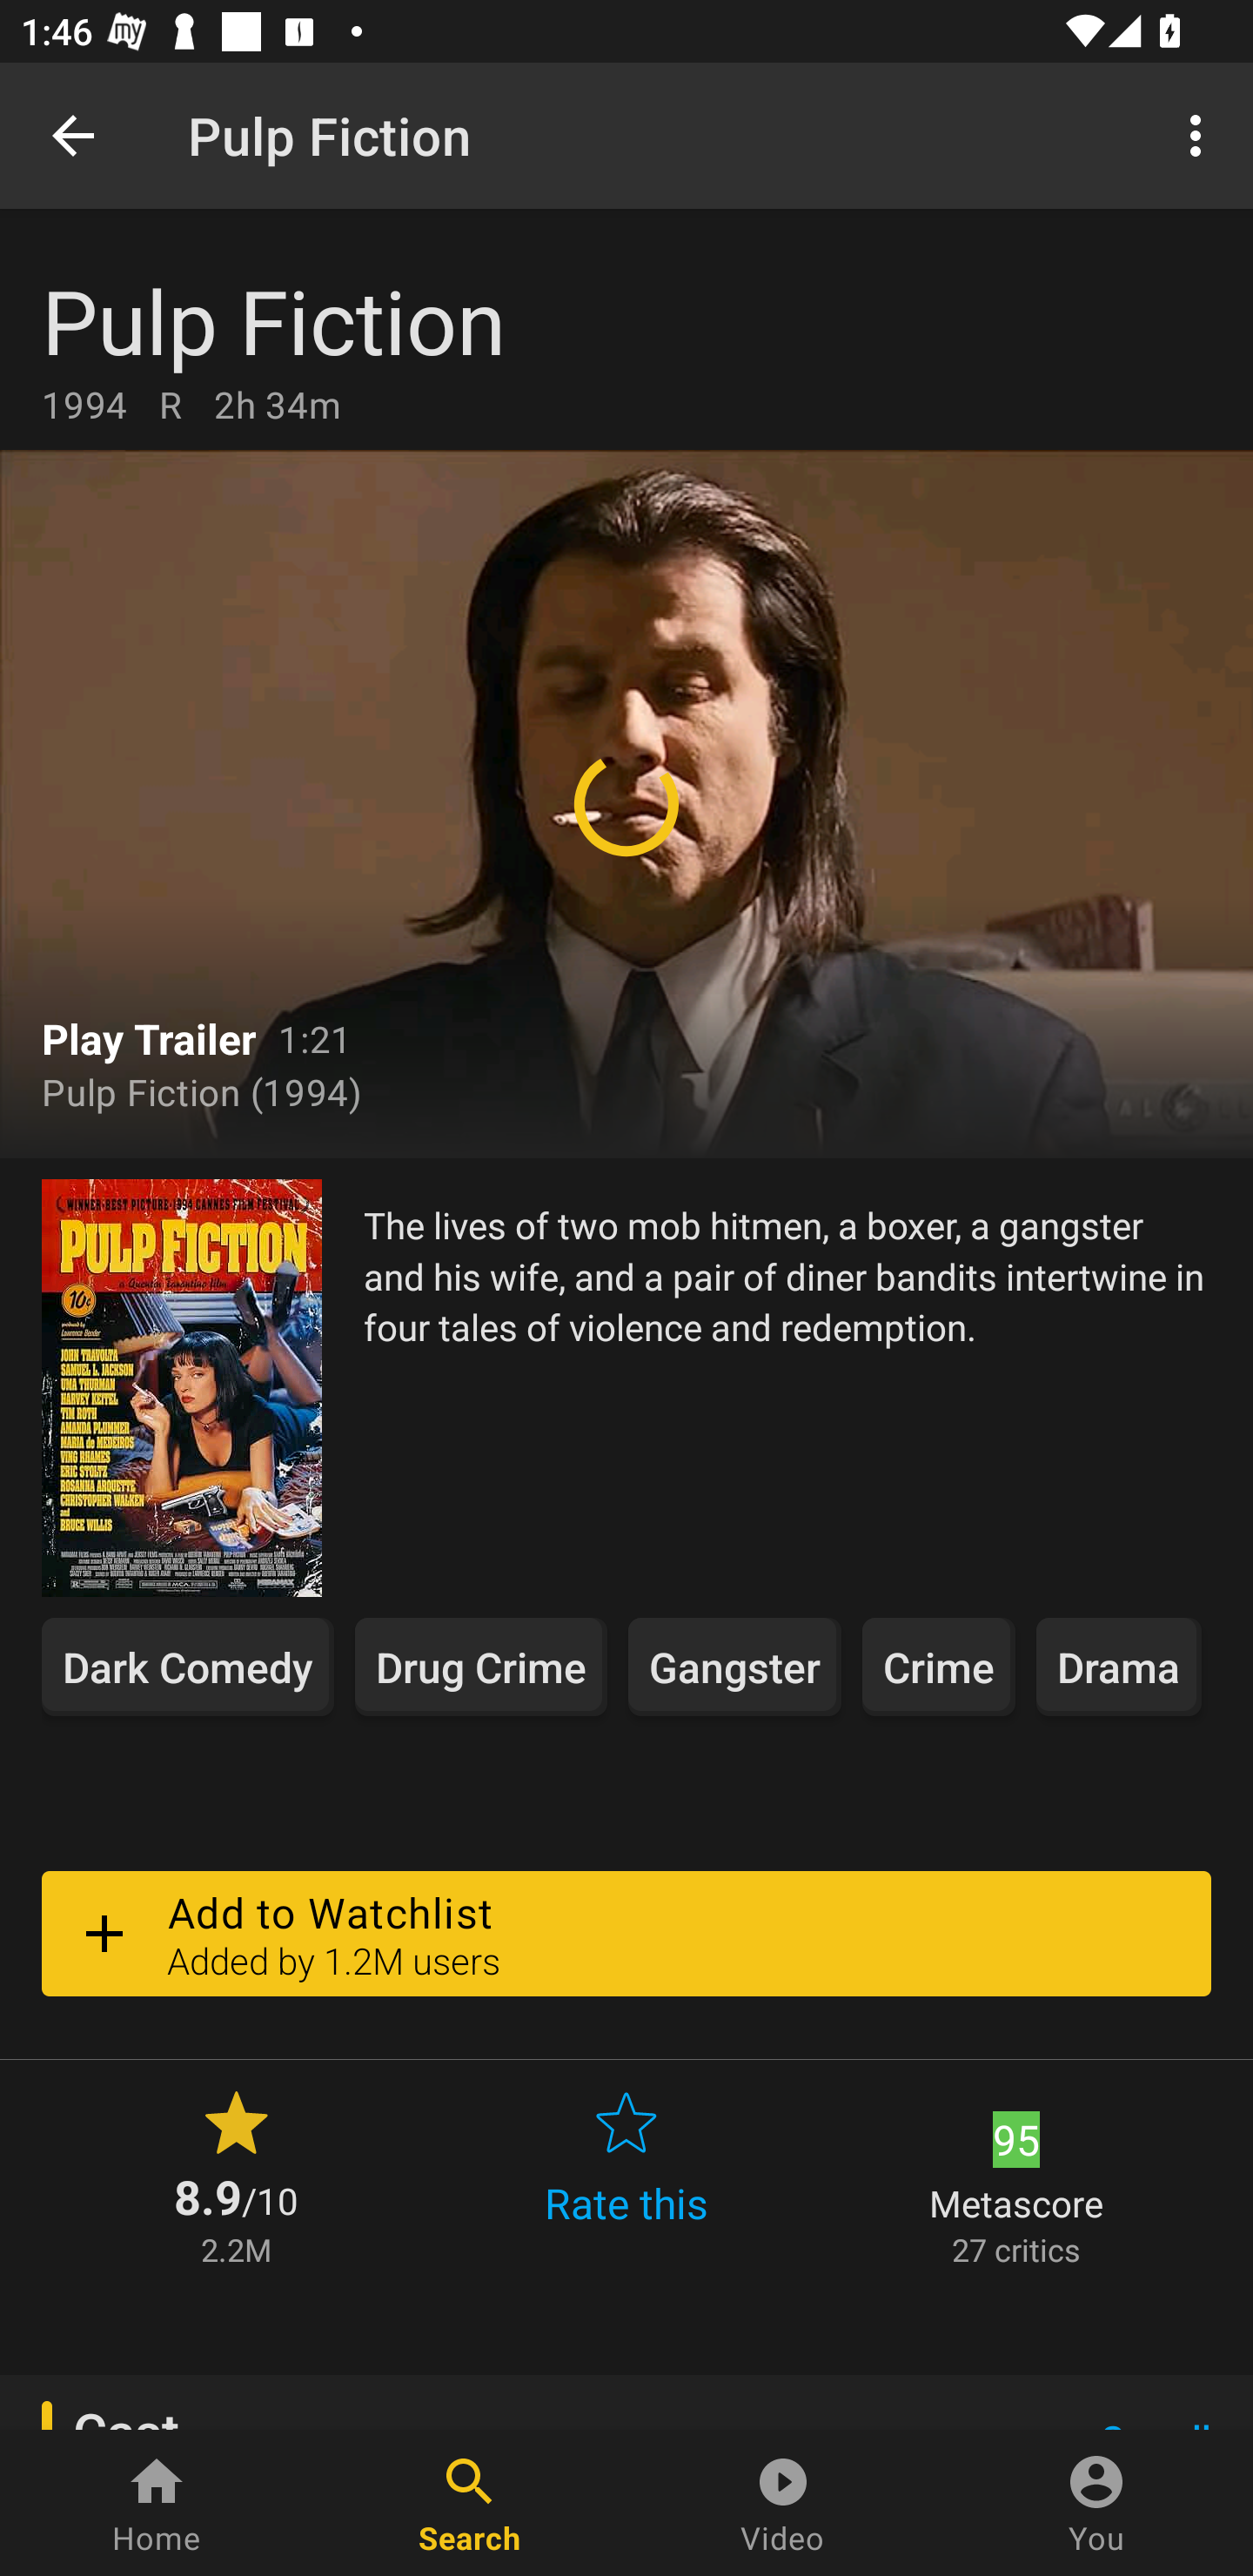 The height and width of the screenshot is (2576, 1253). What do you see at coordinates (236, 2175) in the screenshot?
I see `8.9 /10 2.2M` at bounding box center [236, 2175].